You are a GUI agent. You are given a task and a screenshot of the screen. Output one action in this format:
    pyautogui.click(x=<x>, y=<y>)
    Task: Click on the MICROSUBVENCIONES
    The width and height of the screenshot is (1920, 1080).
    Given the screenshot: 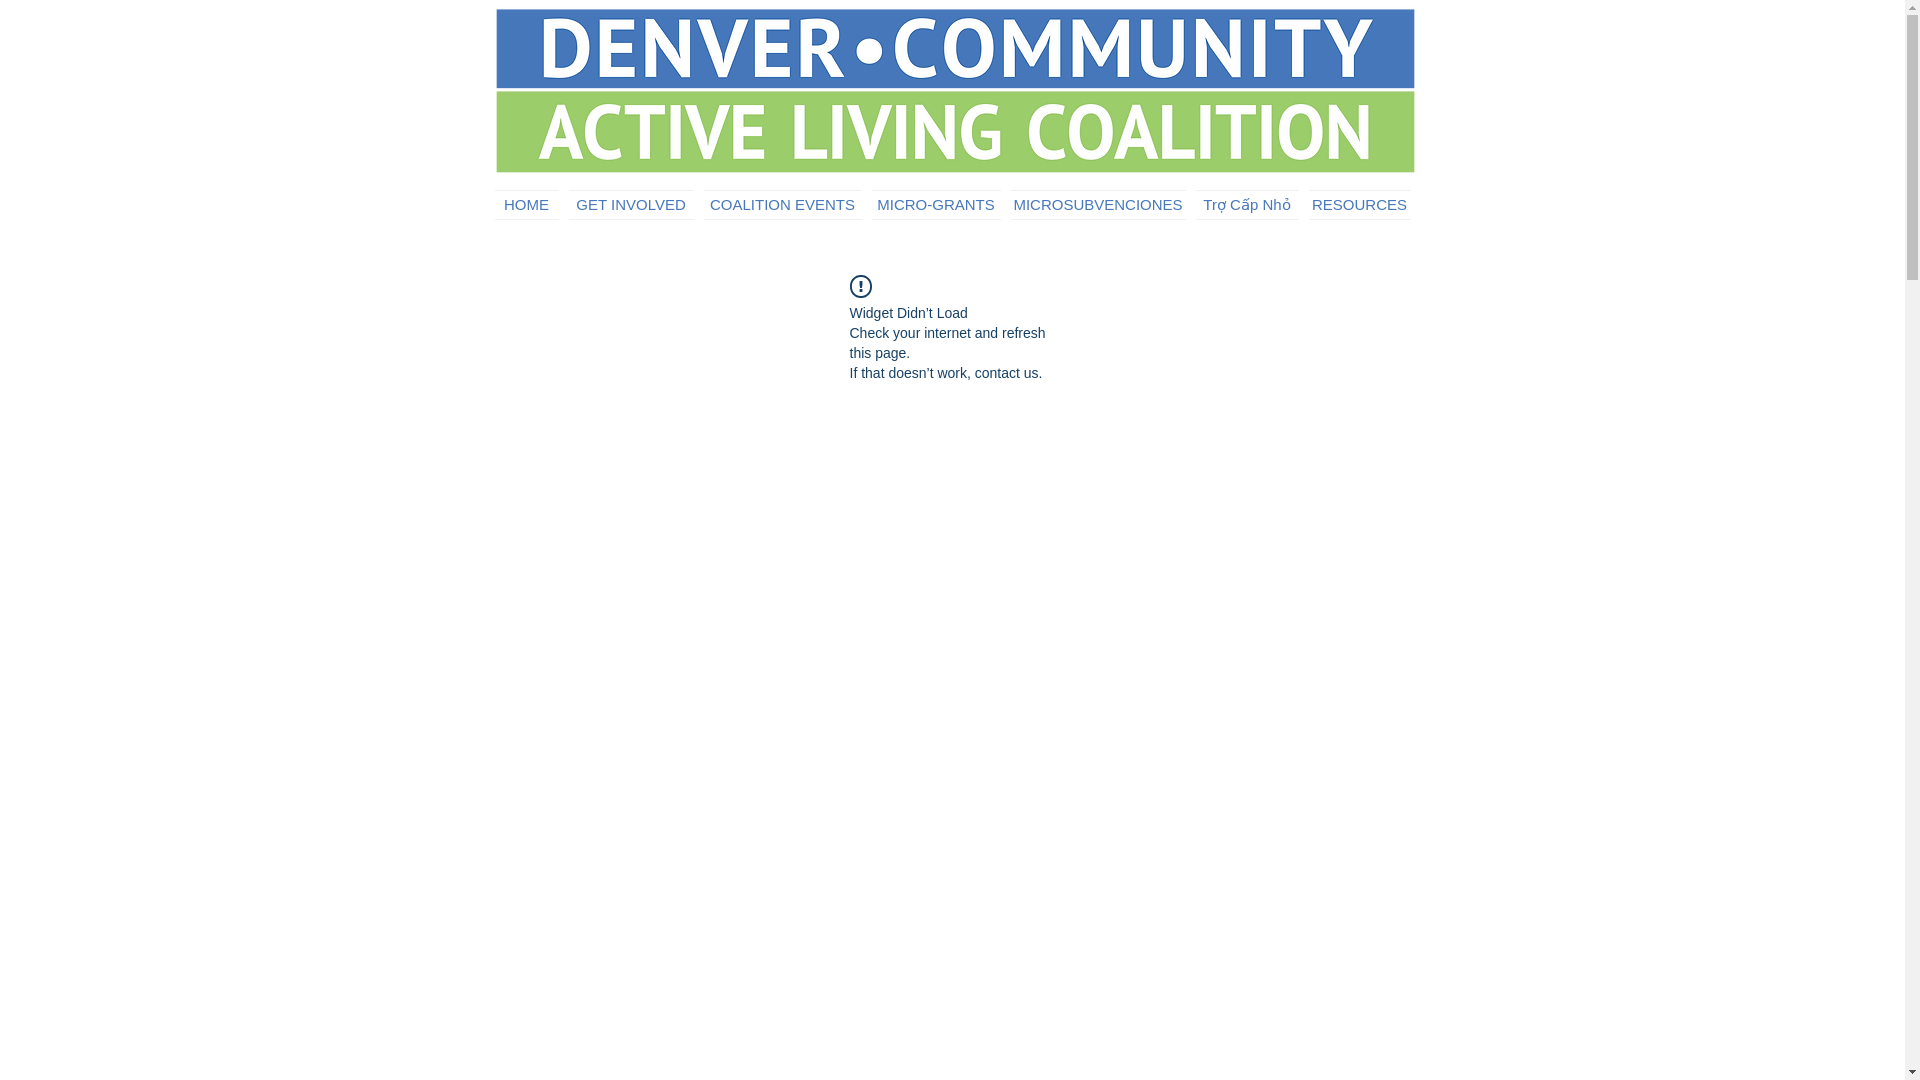 What is the action you would take?
    pyautogui.click(x=1098, y=205)
    